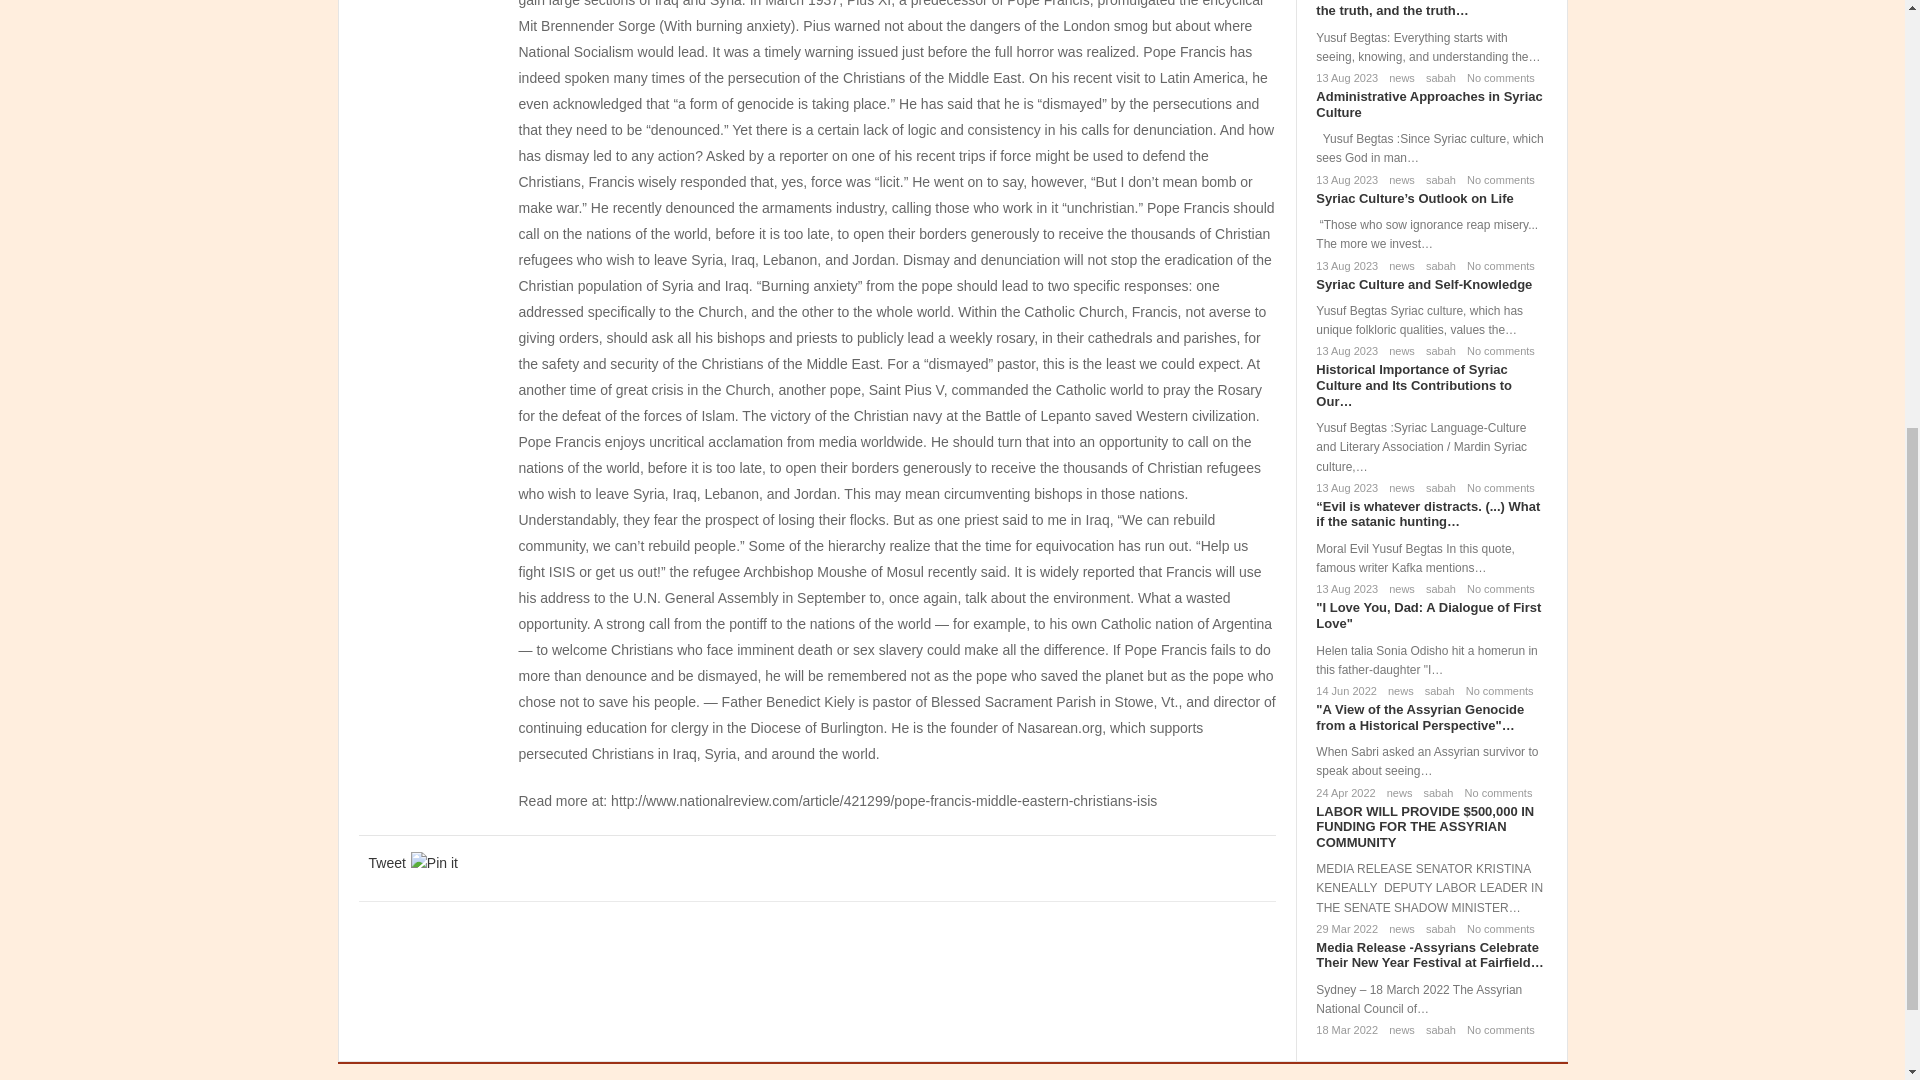 Image resolution: width=1920 pixels, height=1080 pixels. Describe the element at coordinates (1428, 615) in the screenshot. I see `I Love You, Dad: A Dialogue of First Love` at that location.